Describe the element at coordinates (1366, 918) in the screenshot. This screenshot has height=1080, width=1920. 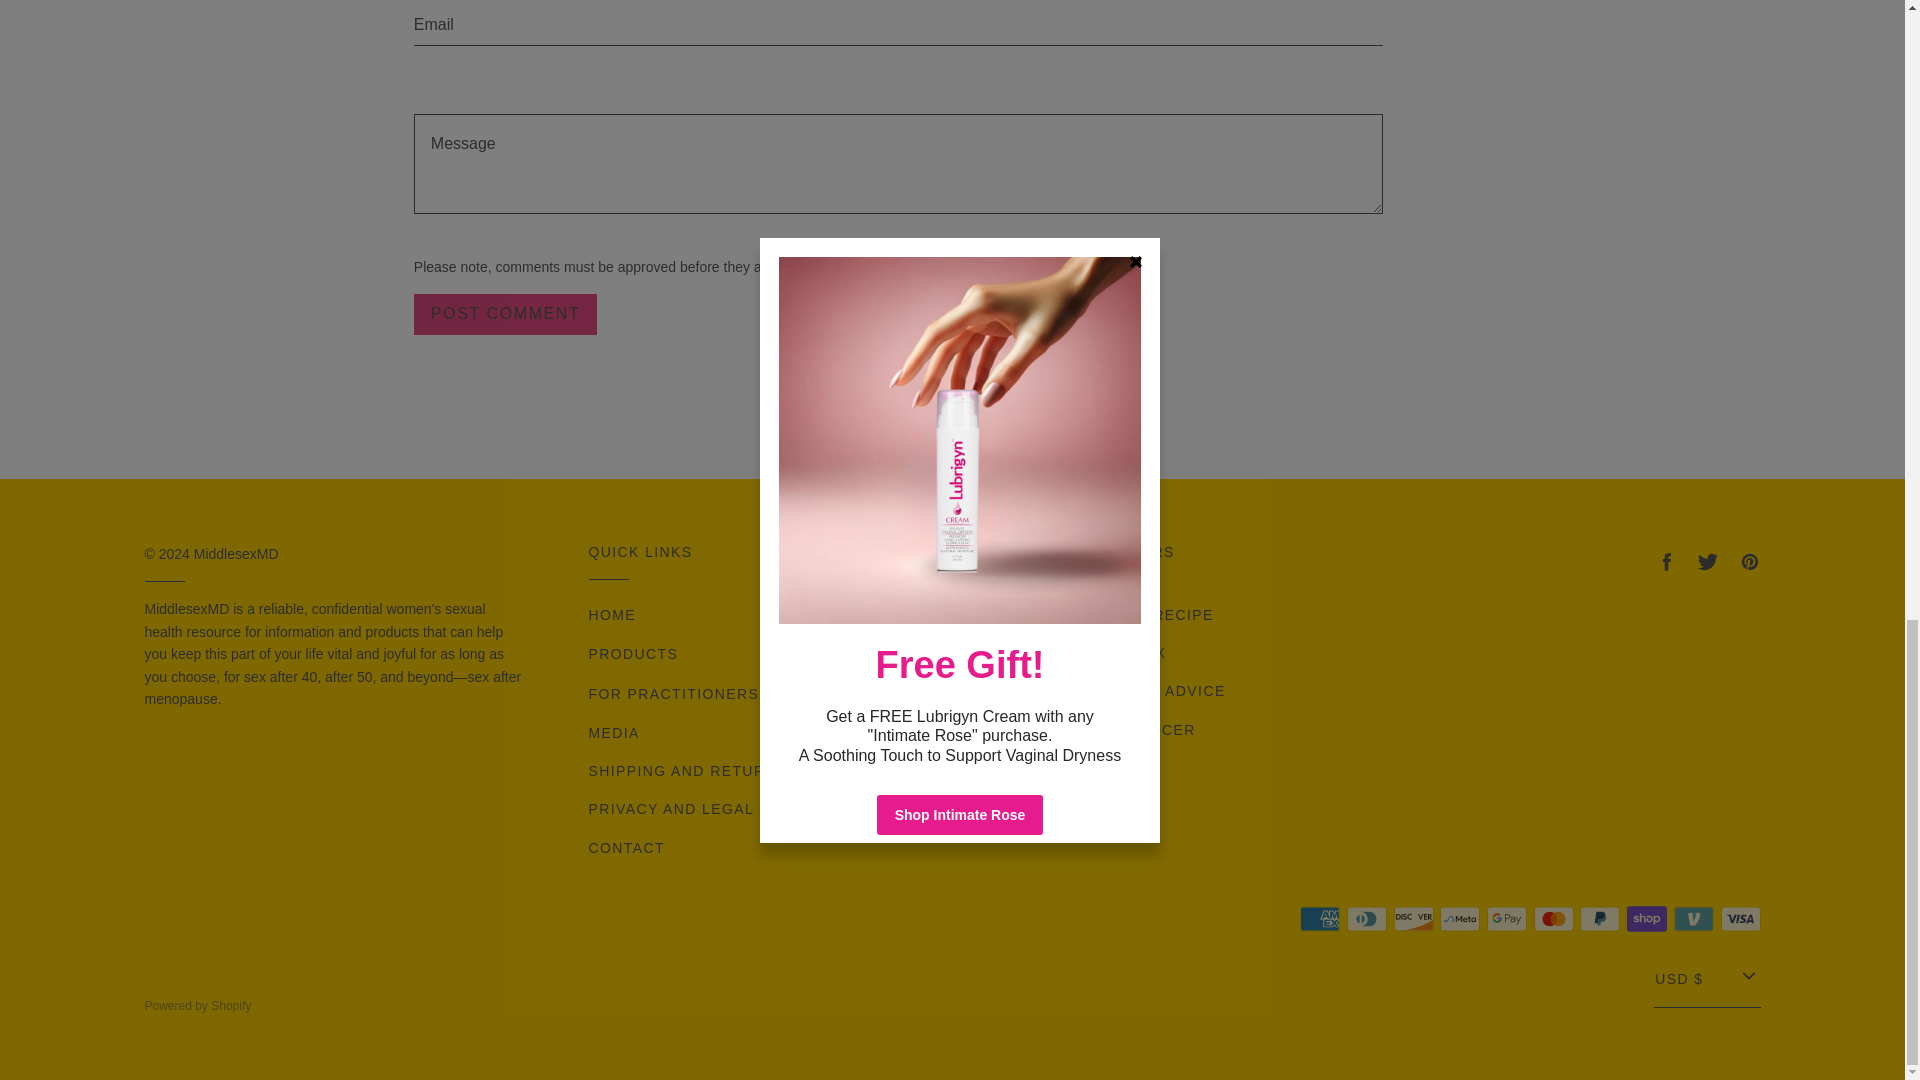
I see `Diners Club` at that location.